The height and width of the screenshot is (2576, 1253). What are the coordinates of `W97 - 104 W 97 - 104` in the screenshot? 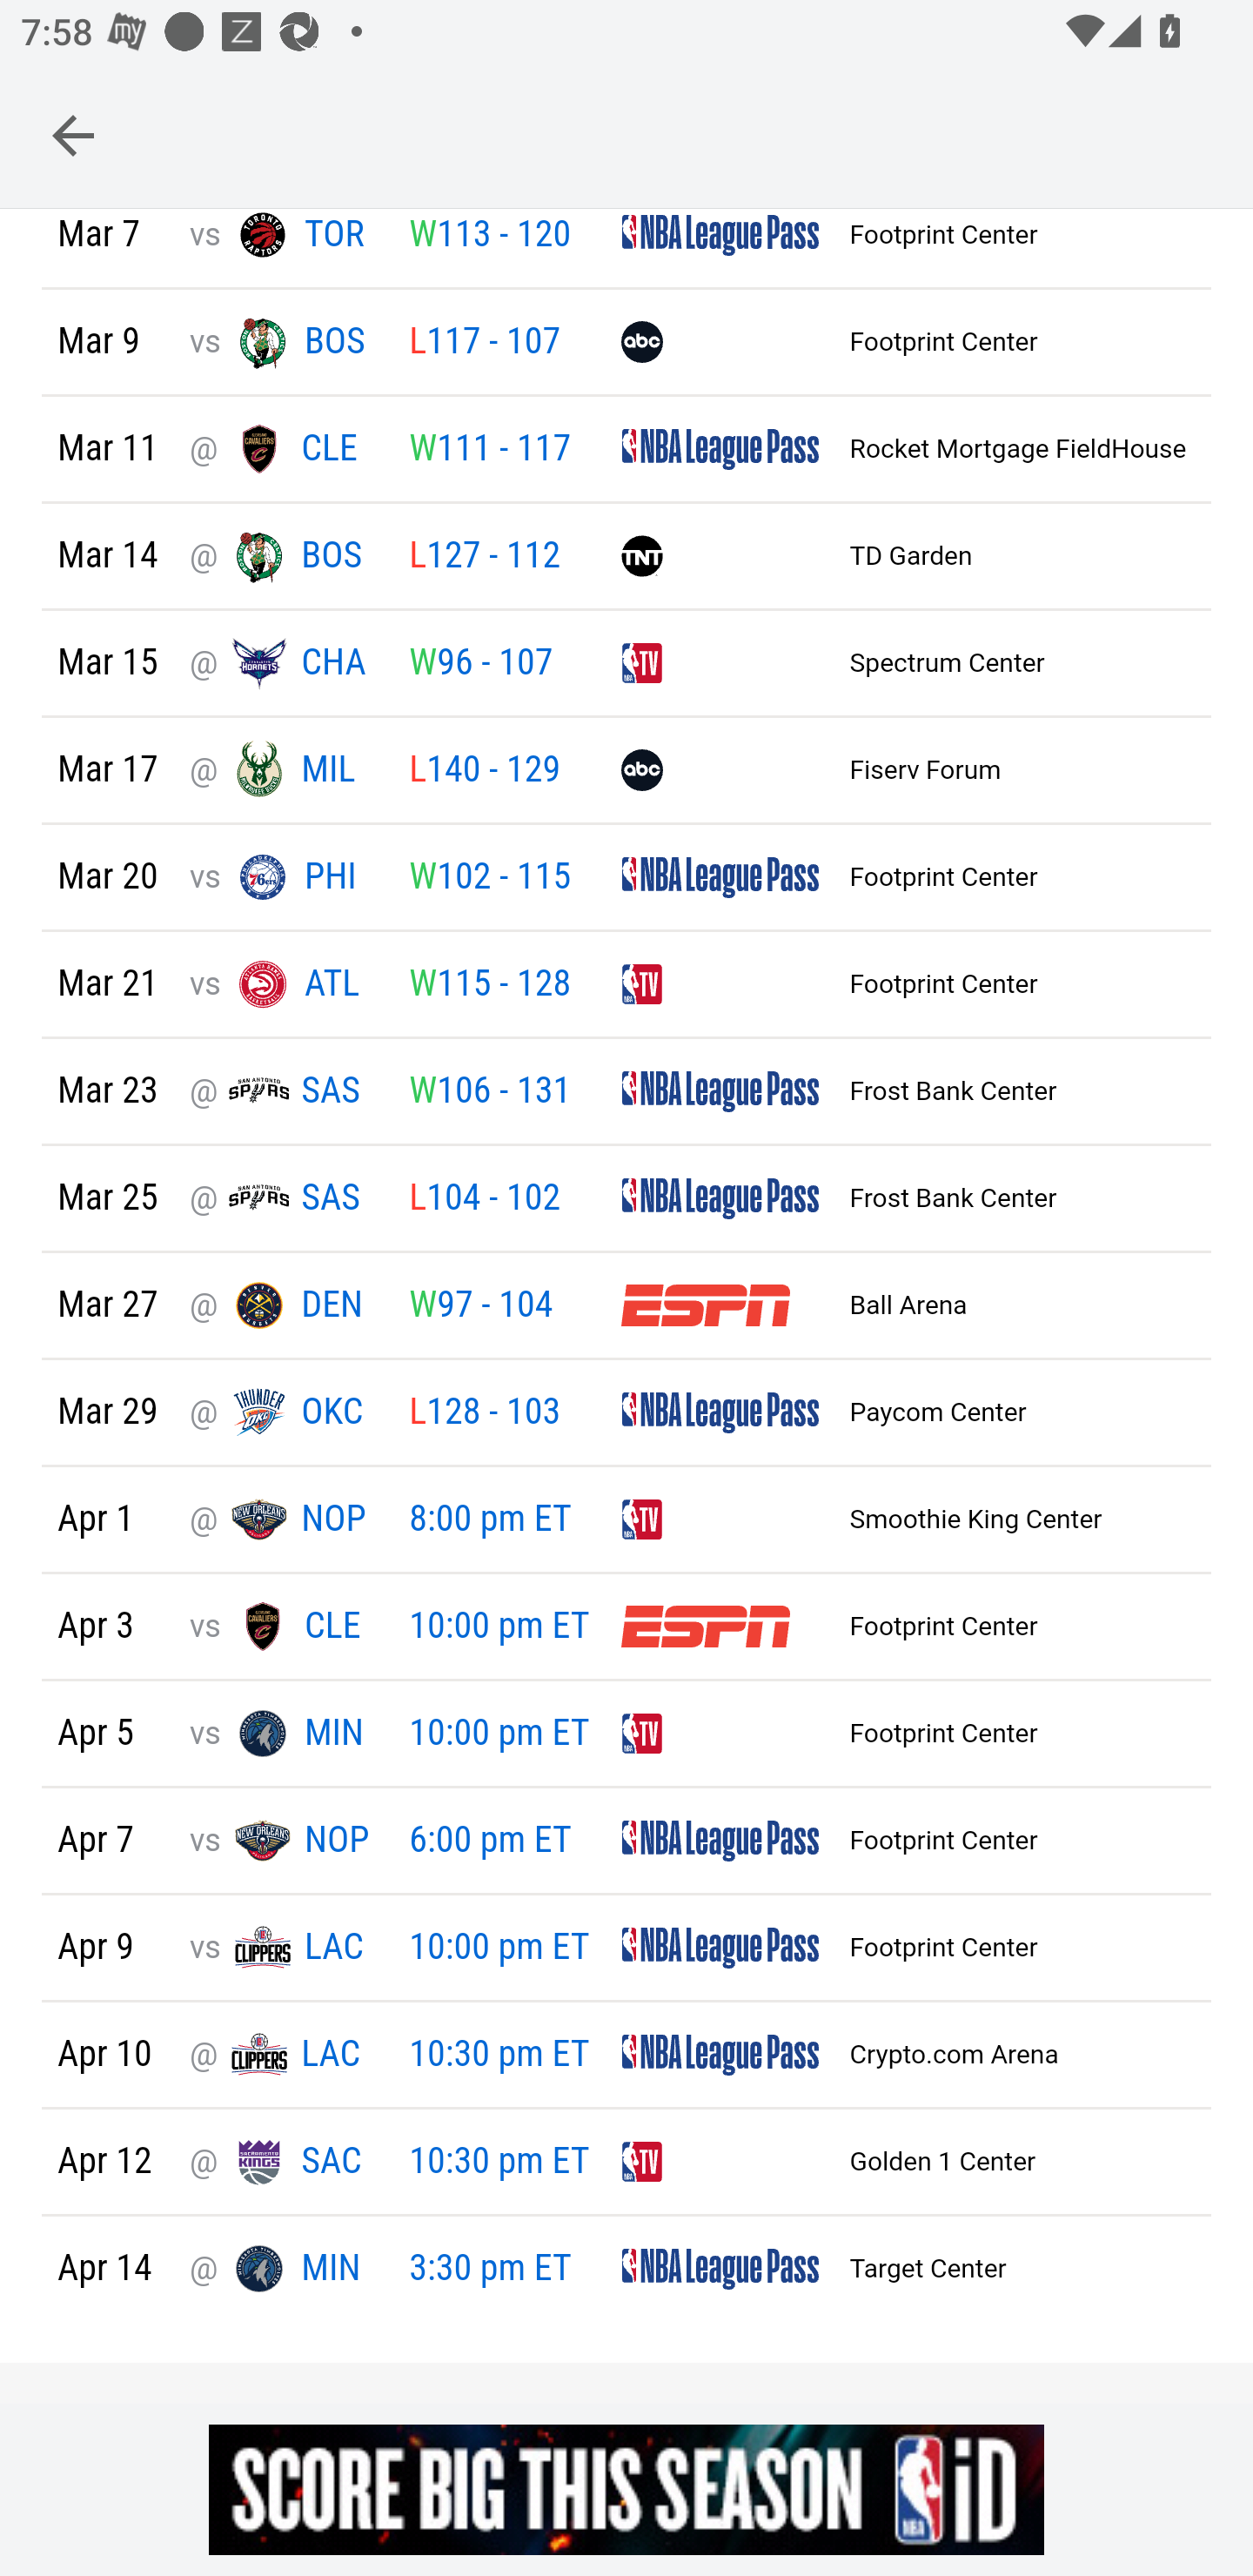 It's located at (480, 1307).